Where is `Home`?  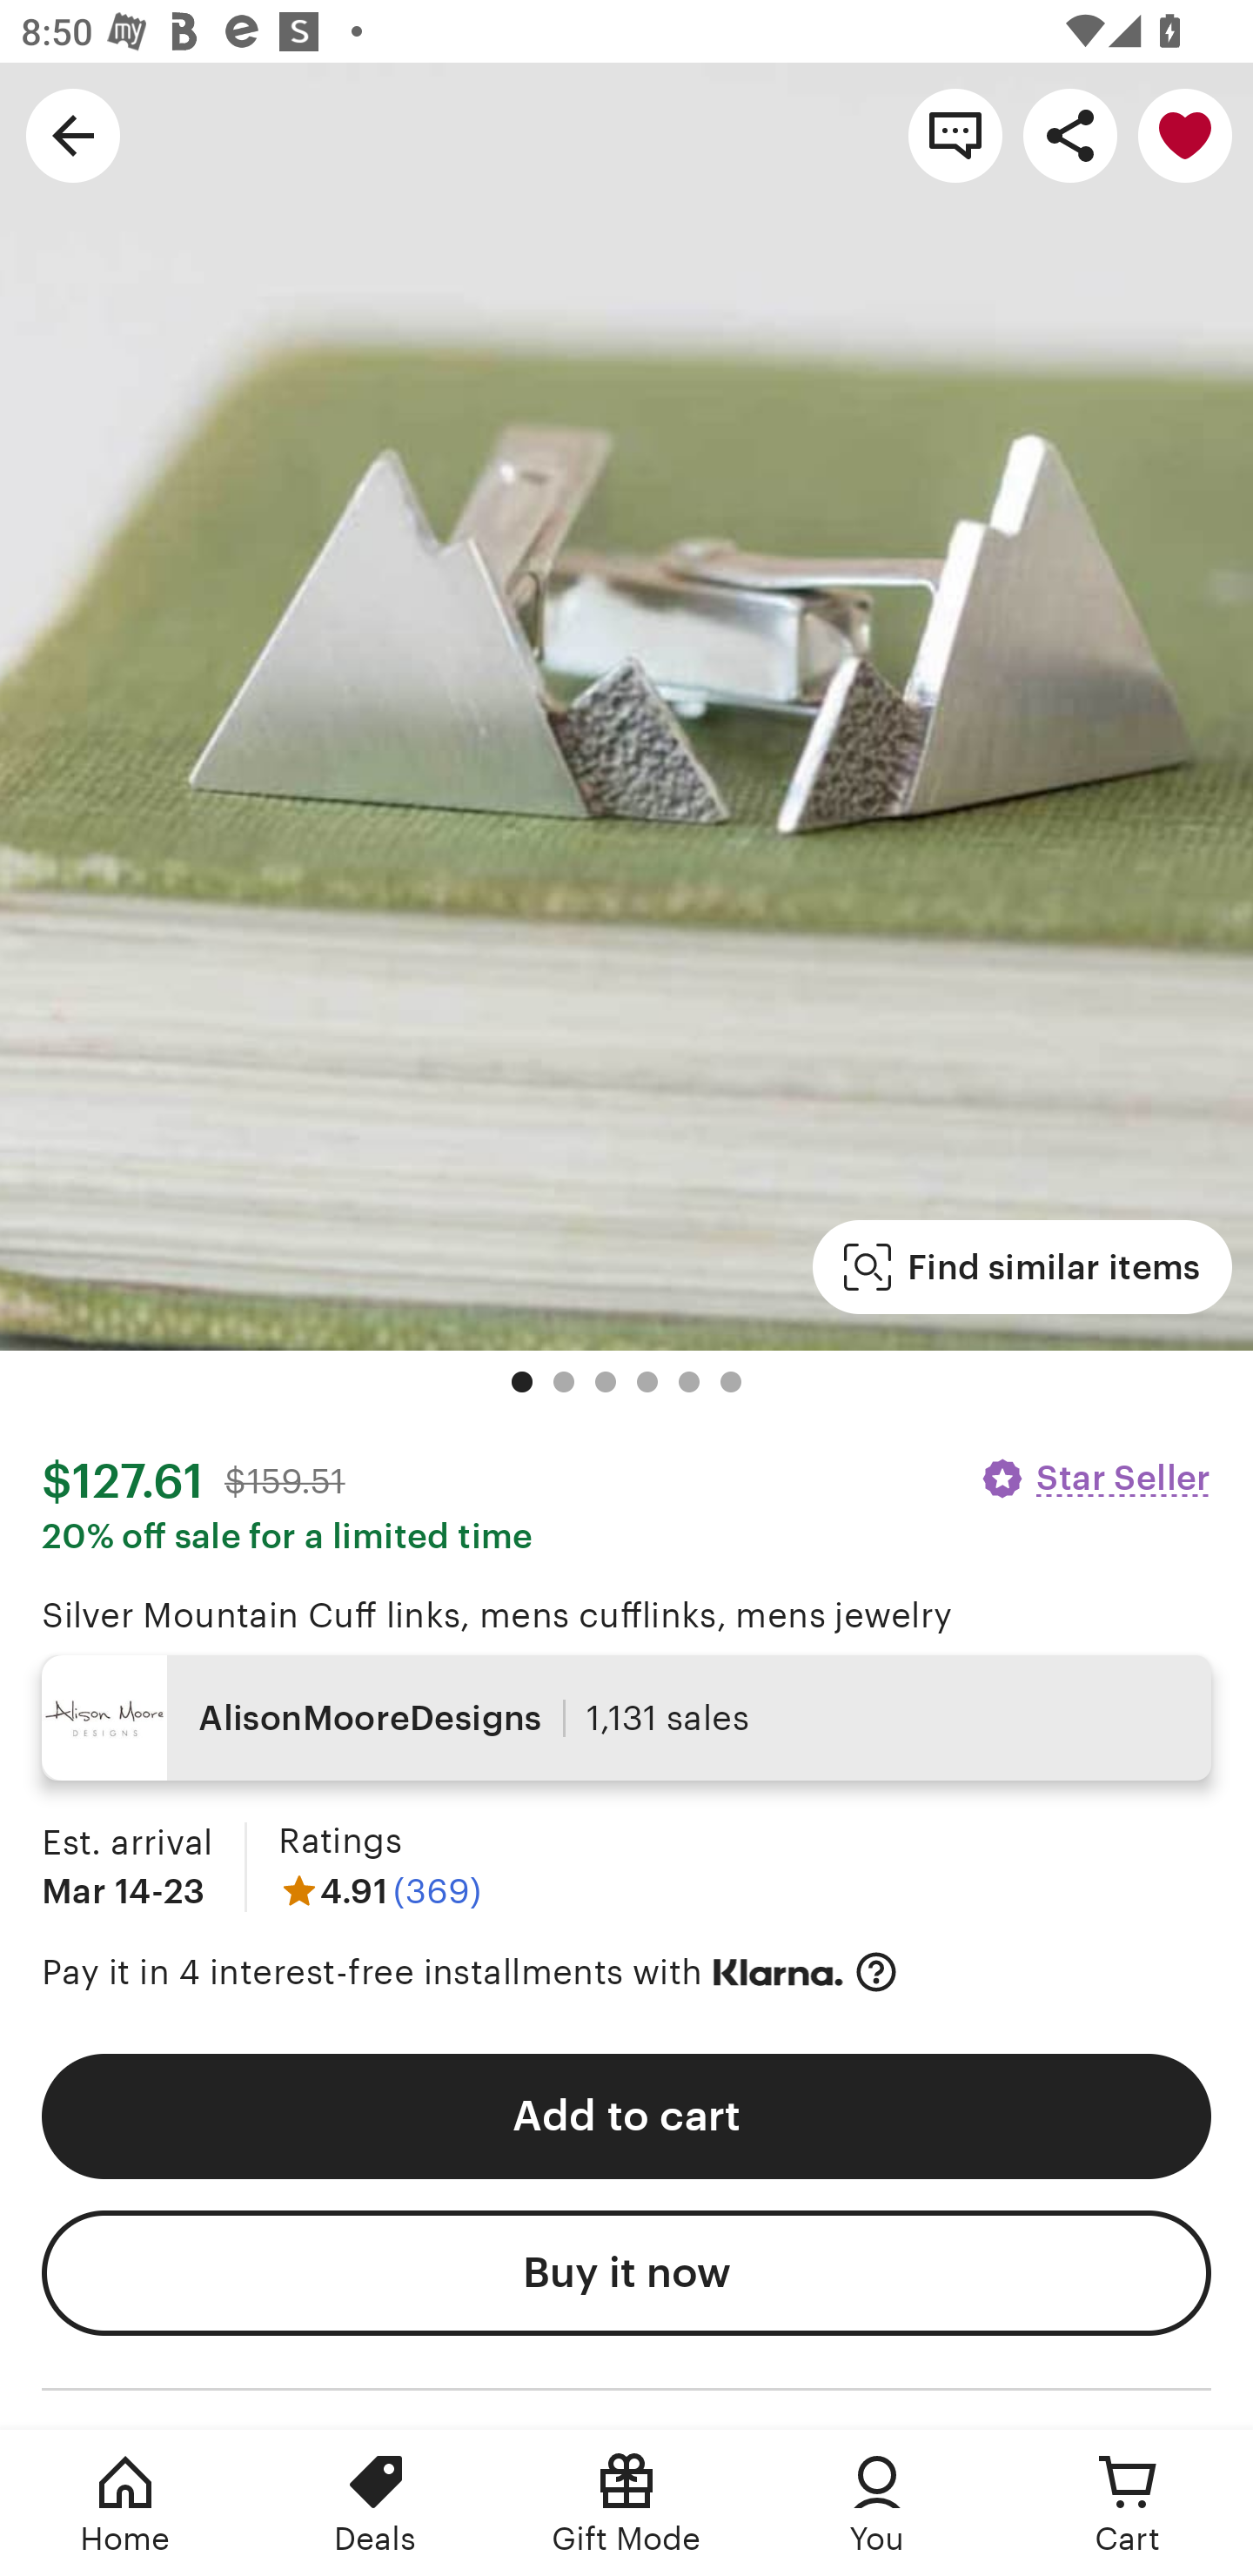 Home is located at coordinates (125, 2503).